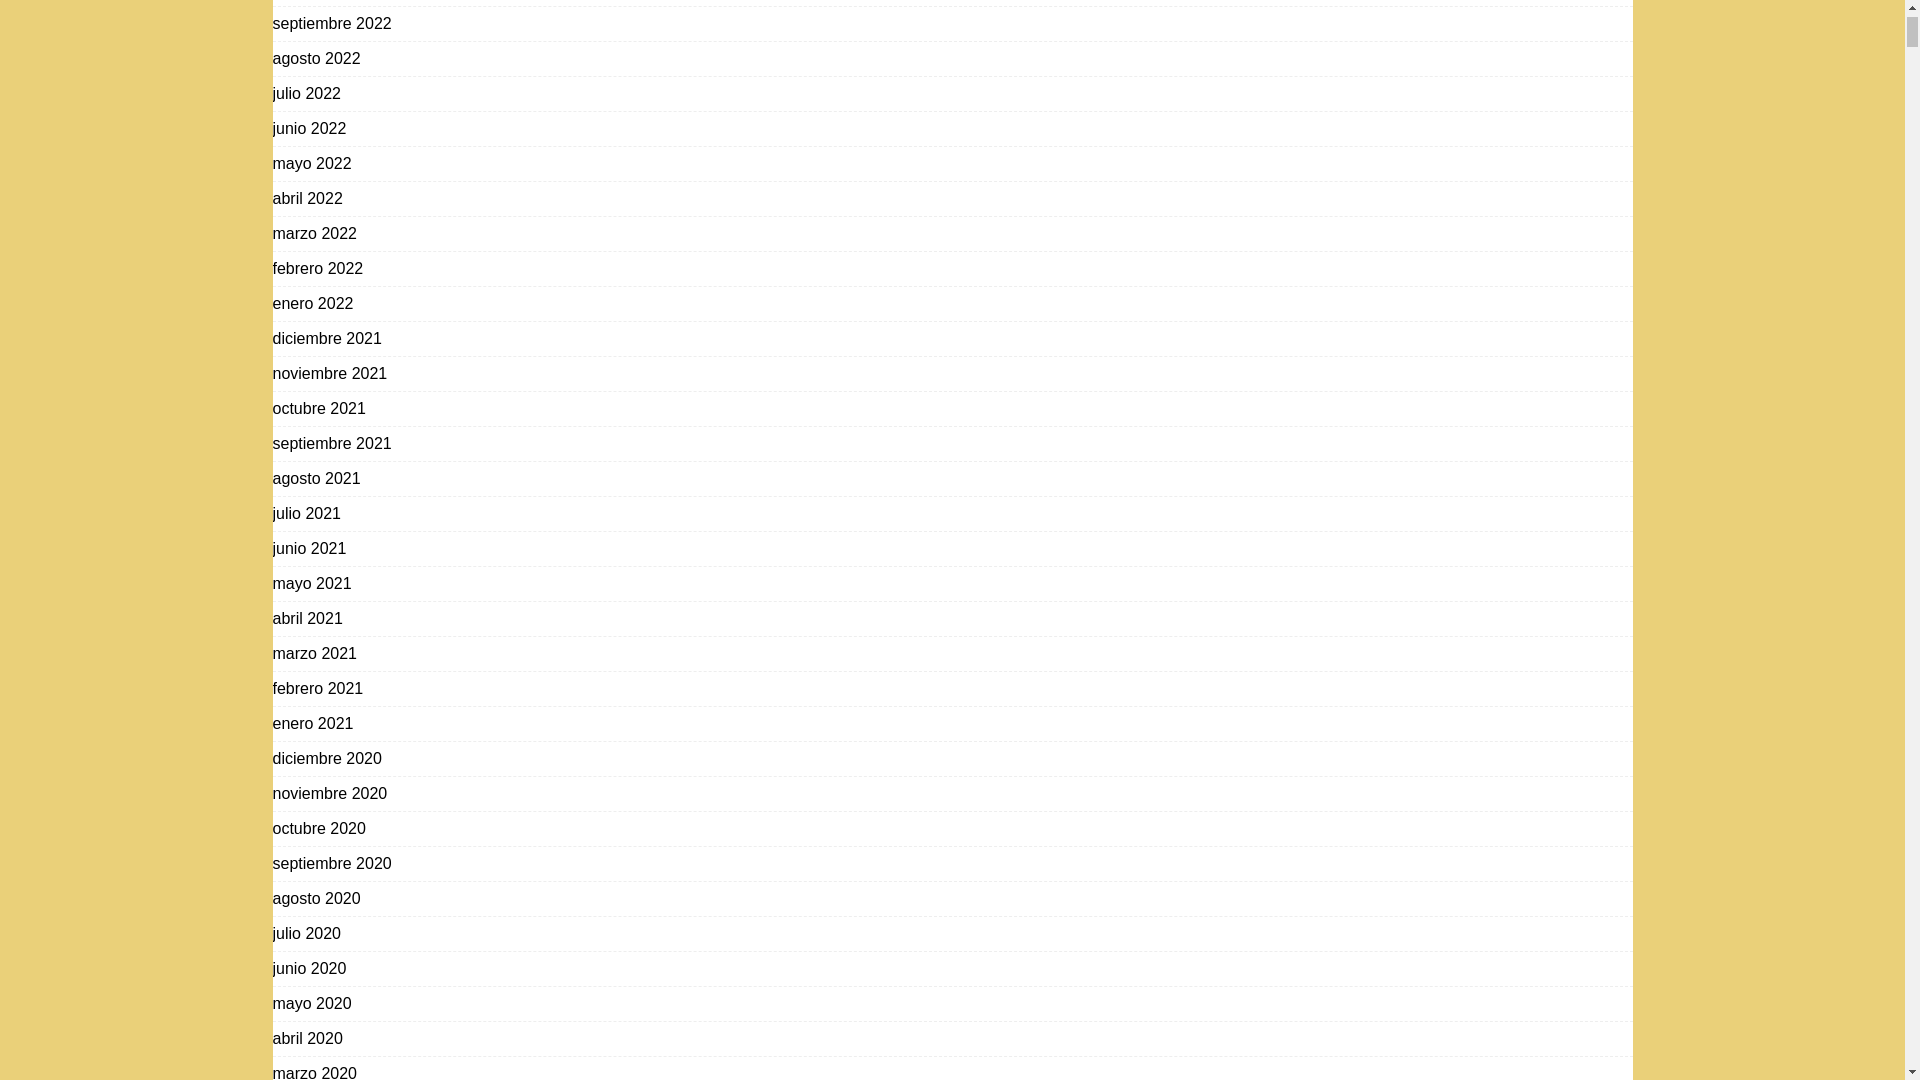 The width and height of the screenshot is (1920, 1080). What do you see at coordinates (316, 58) in the screenshot?
I see `agosto 2022` at bounding box center [316, 58].